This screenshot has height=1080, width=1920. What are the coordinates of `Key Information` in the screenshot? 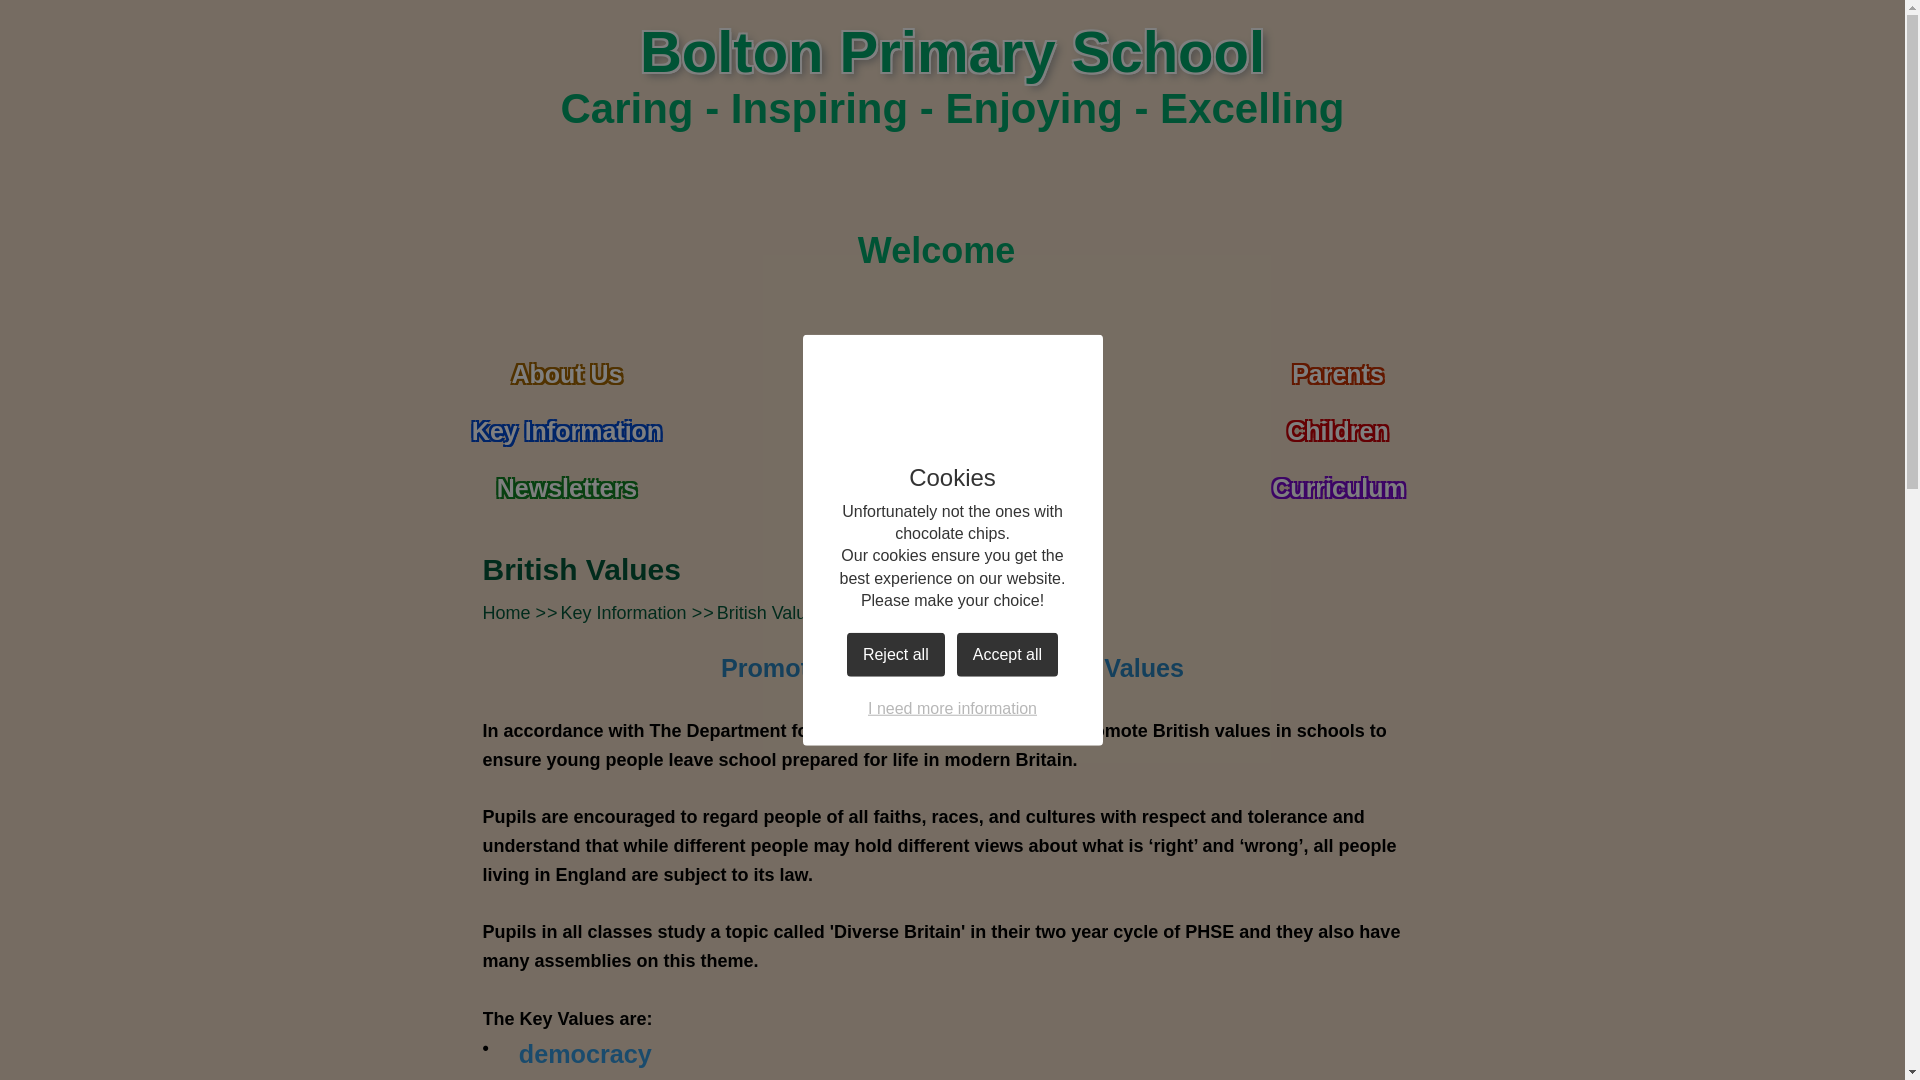 It's located at (624, 612).